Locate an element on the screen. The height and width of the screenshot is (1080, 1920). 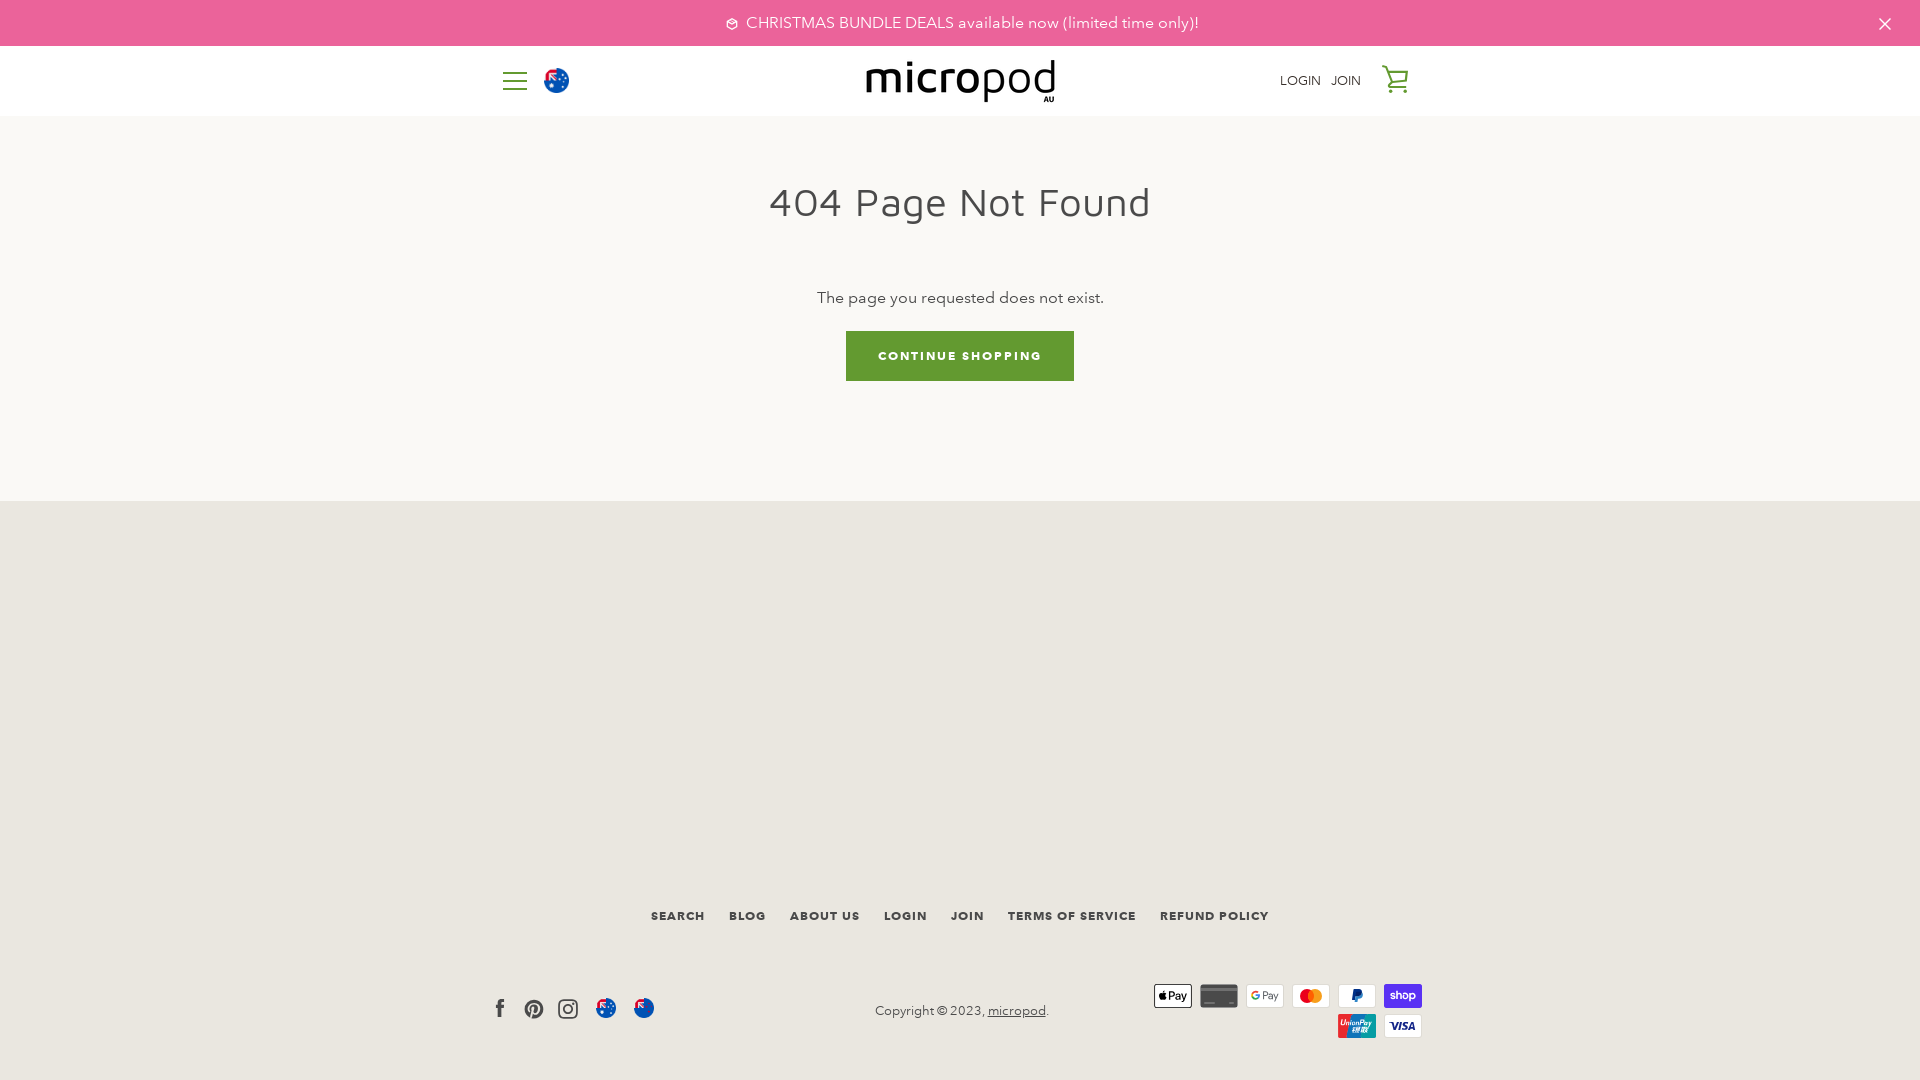
LOGIN is located at coordinates (906, 916).